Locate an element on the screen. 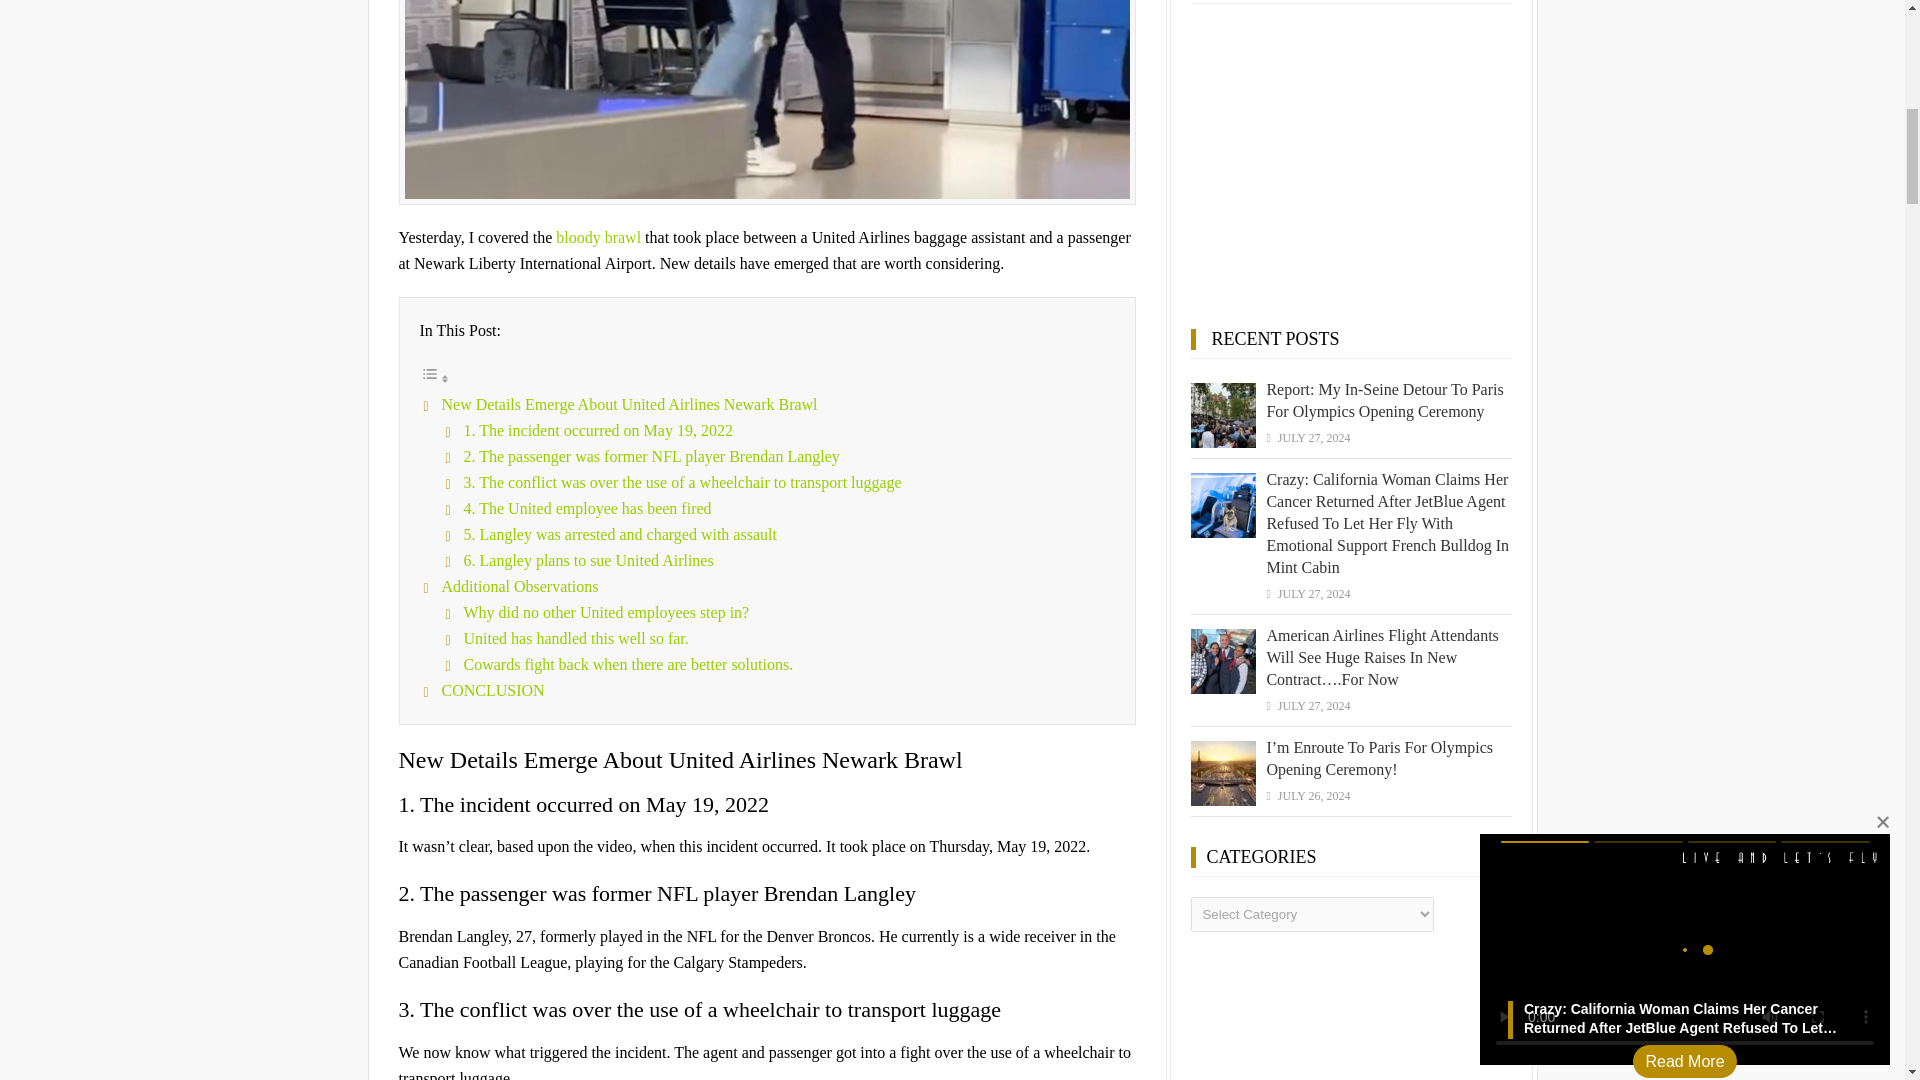 The image size is (1920, 1080). Cowards fight back when there are better solutions. is located at coordinates (629, 664).